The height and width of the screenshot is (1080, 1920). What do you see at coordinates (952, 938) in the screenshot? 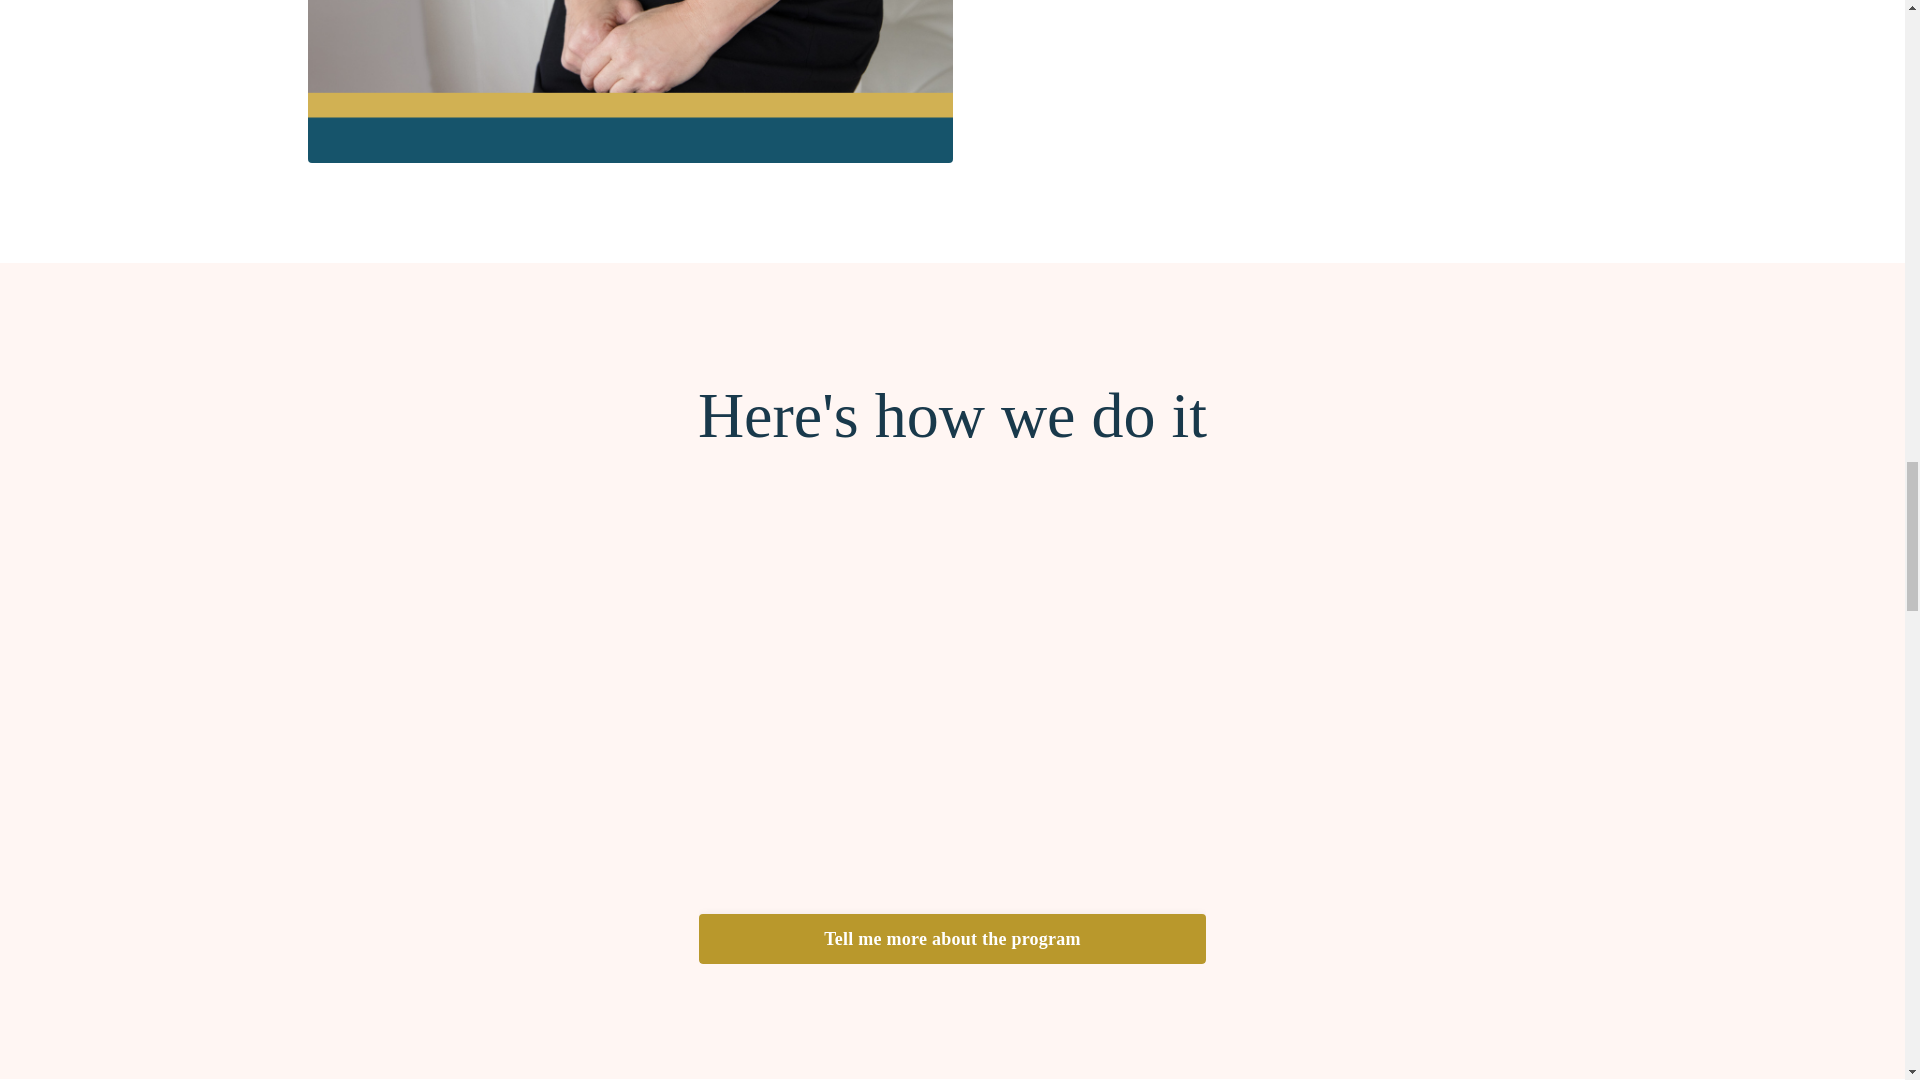
I see `Tell me more about the program` at bounding box center [952, 938].